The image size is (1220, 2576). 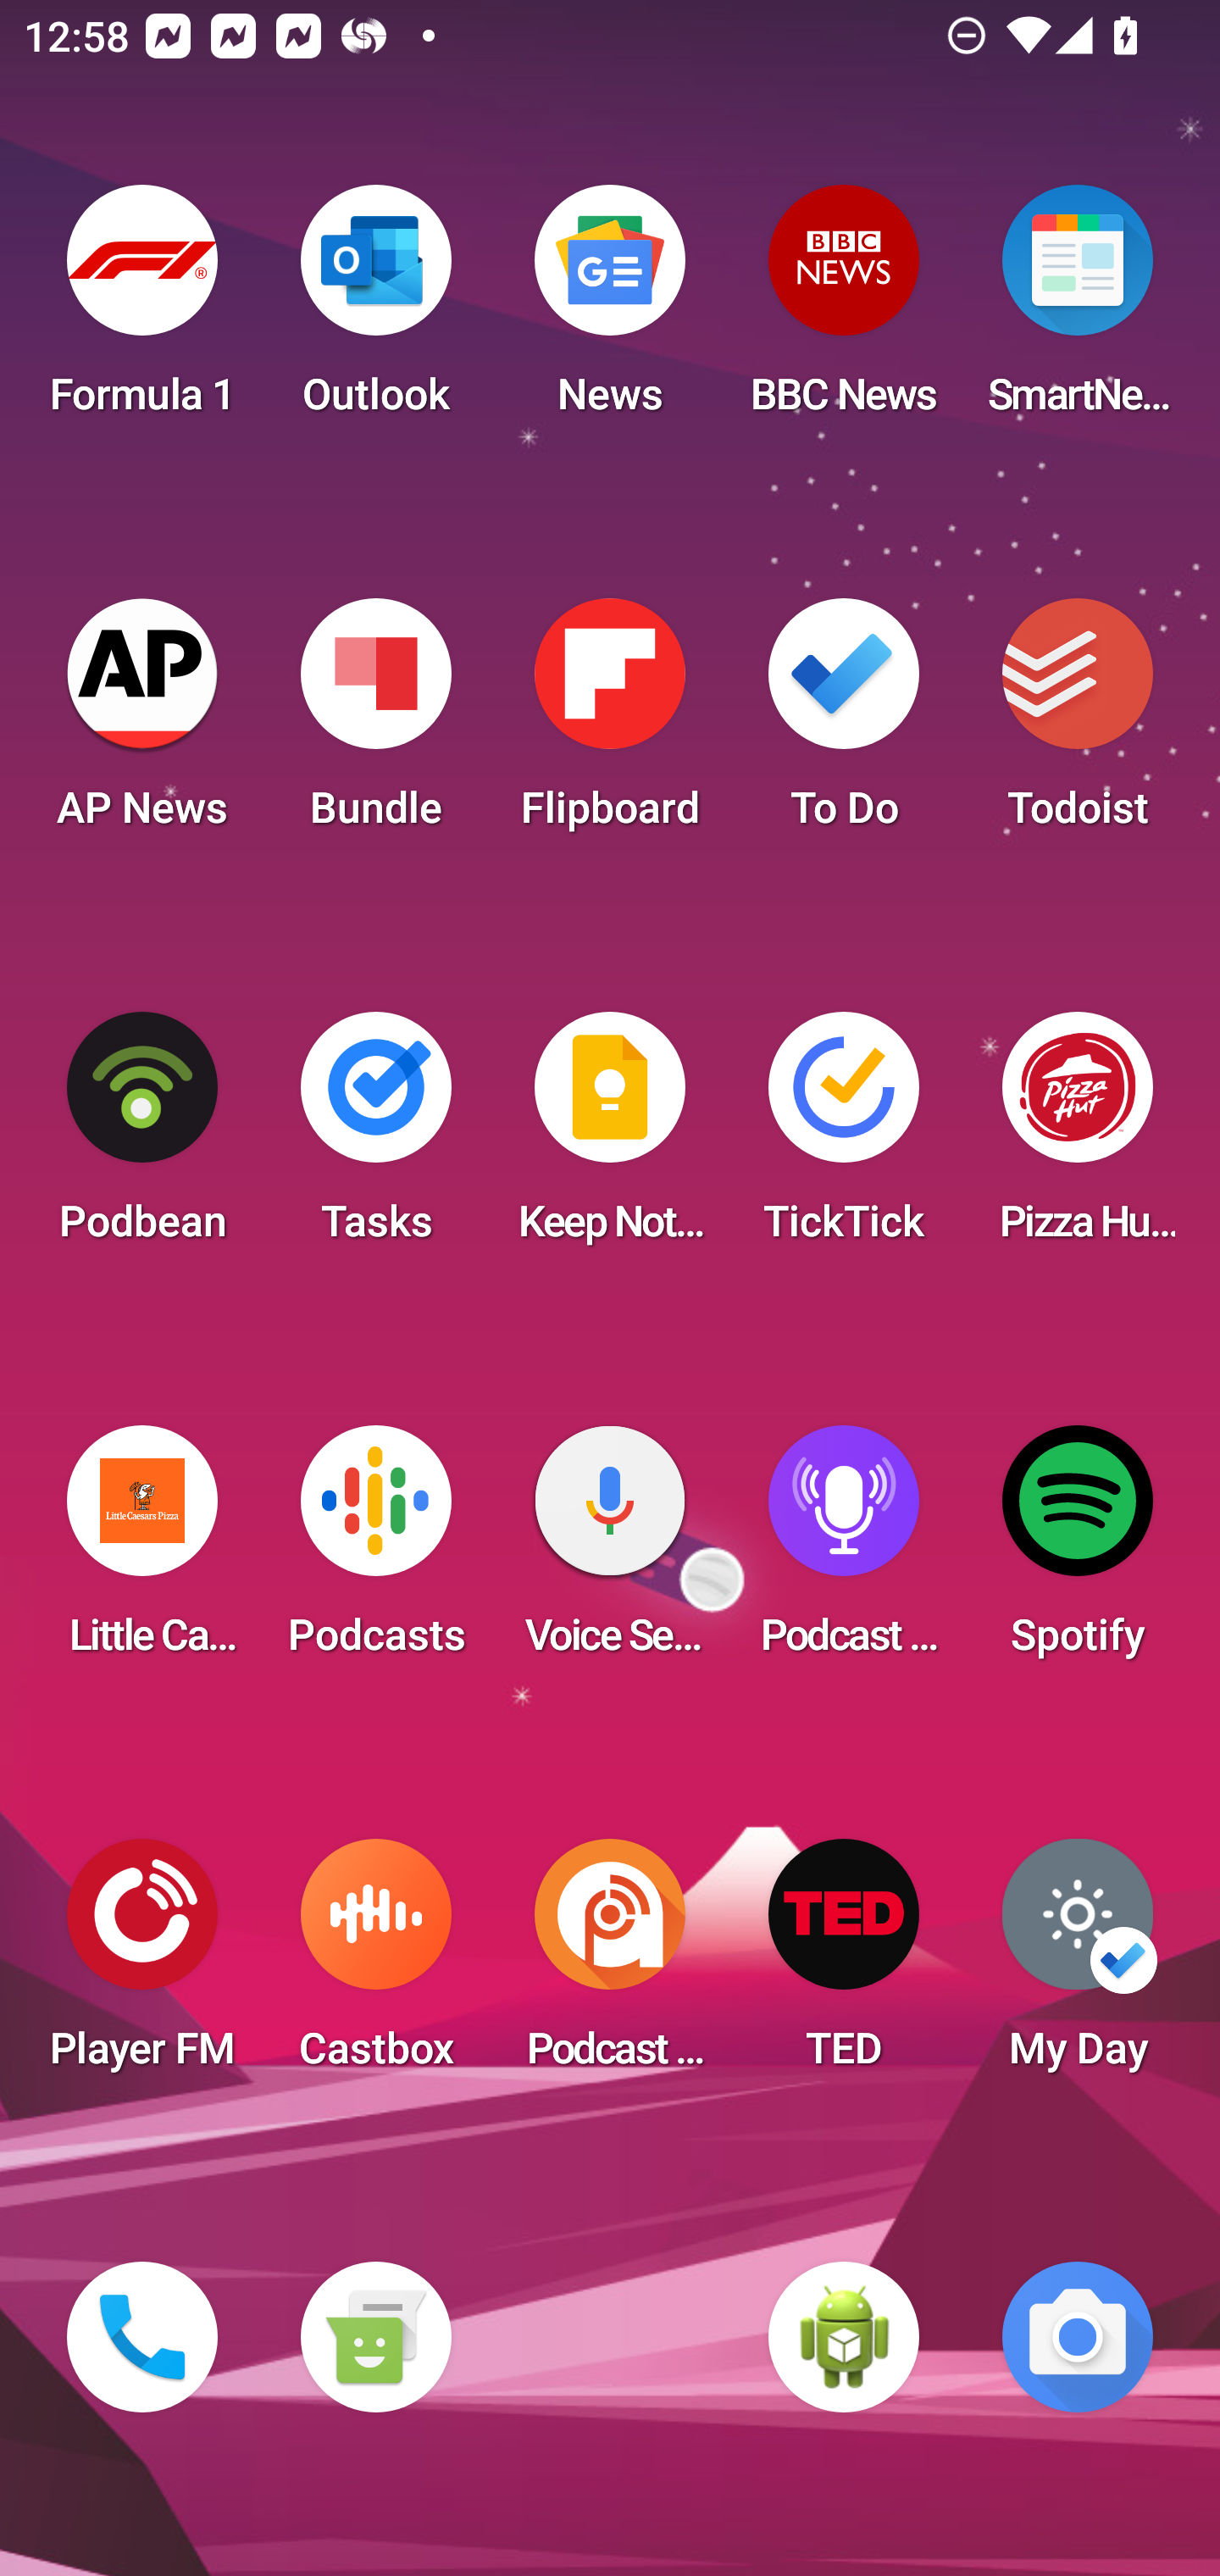 What do you see at coordinates (375, 2337) in the screenshot?
I see `Messaging` at bounding box center [375, 2337].